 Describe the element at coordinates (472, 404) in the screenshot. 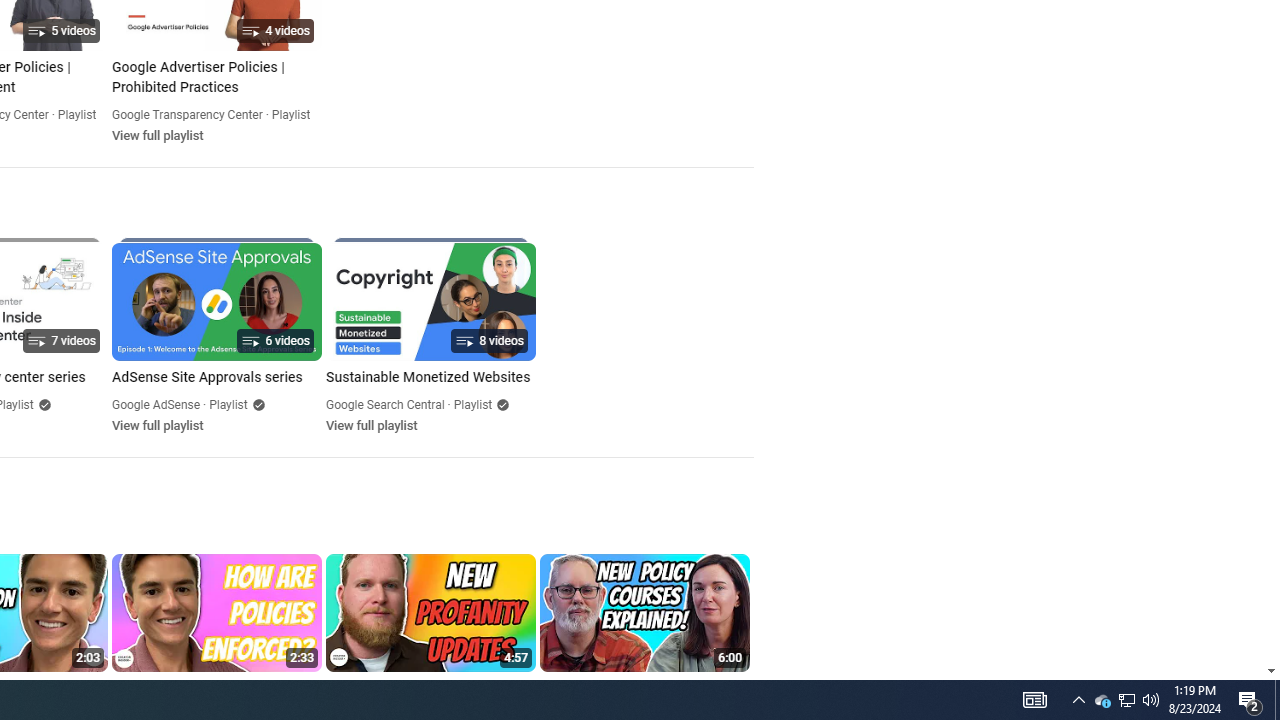

I see `Playlist` at that location.